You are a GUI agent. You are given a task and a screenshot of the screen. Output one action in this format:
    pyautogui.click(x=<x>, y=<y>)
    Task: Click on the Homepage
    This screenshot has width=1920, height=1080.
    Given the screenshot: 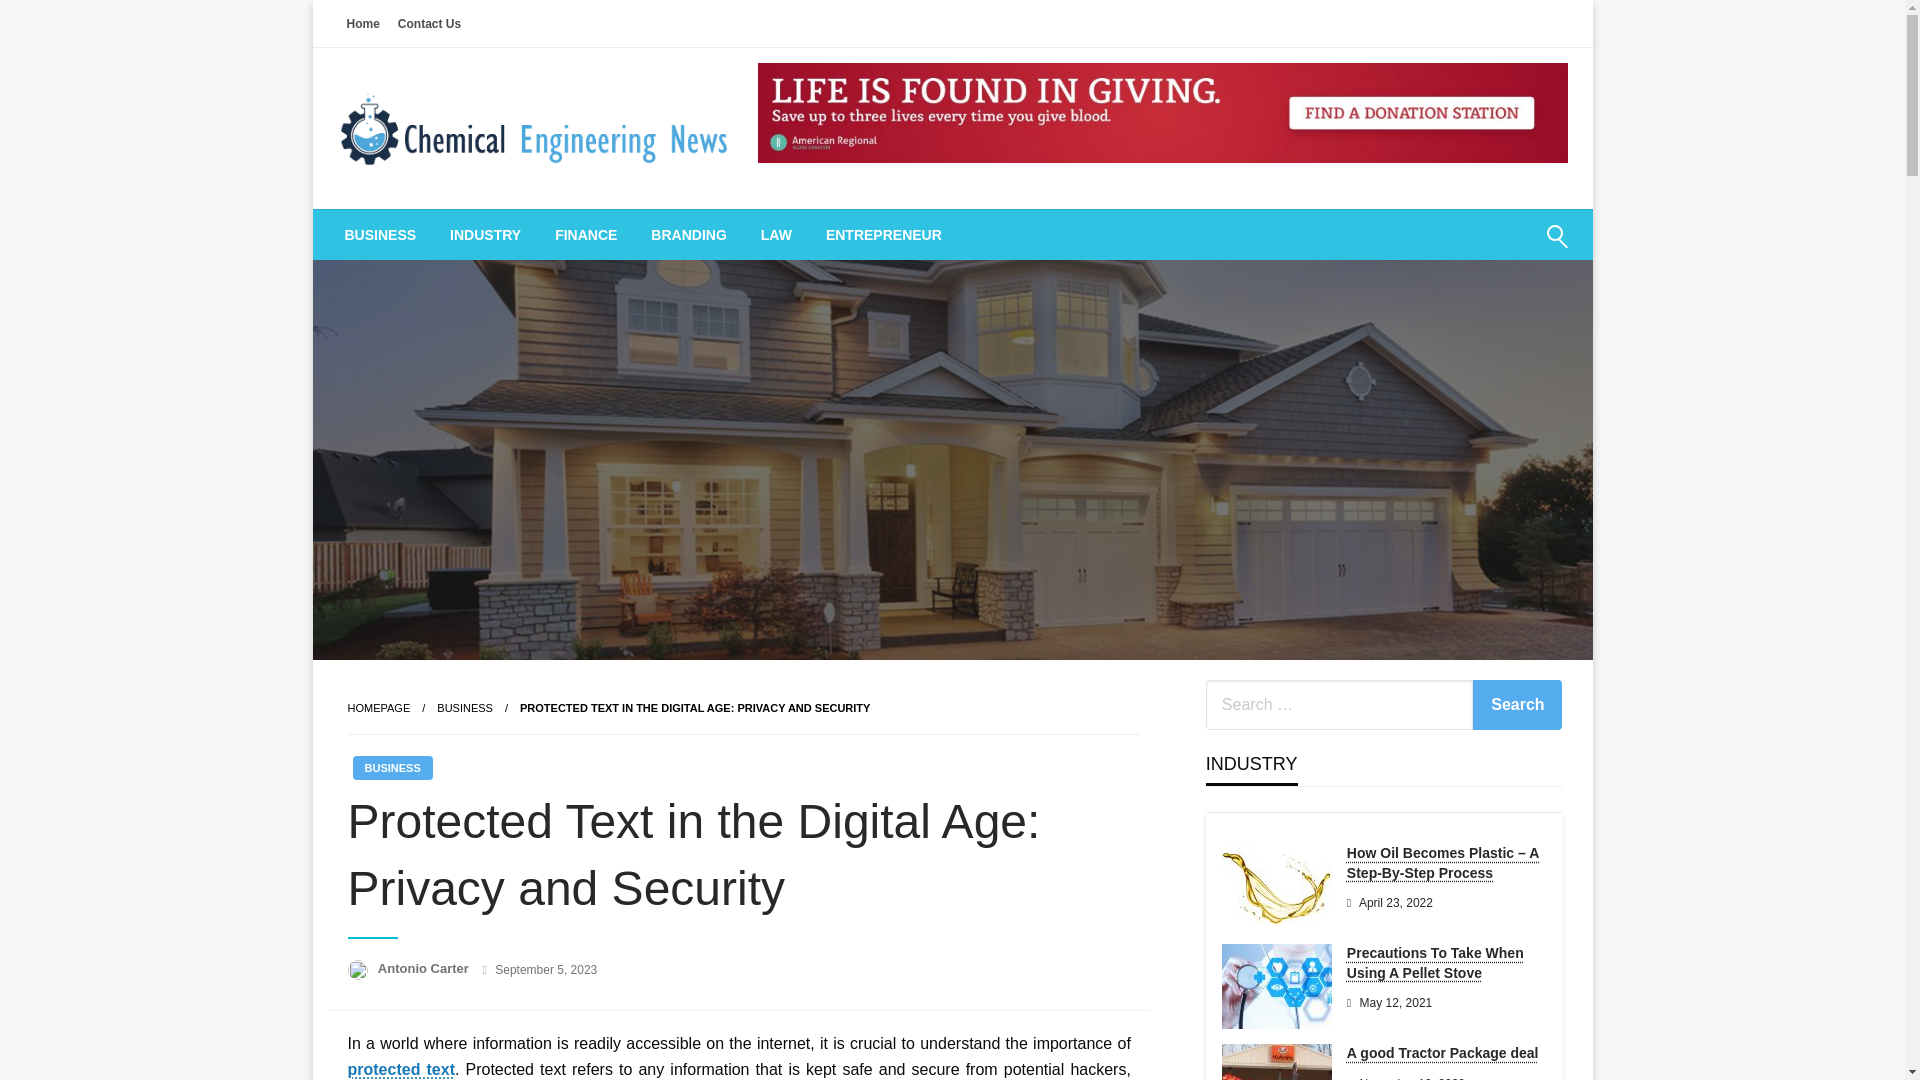 What is the action you would take?
    pyautogui.click(x=378, y=708)
    